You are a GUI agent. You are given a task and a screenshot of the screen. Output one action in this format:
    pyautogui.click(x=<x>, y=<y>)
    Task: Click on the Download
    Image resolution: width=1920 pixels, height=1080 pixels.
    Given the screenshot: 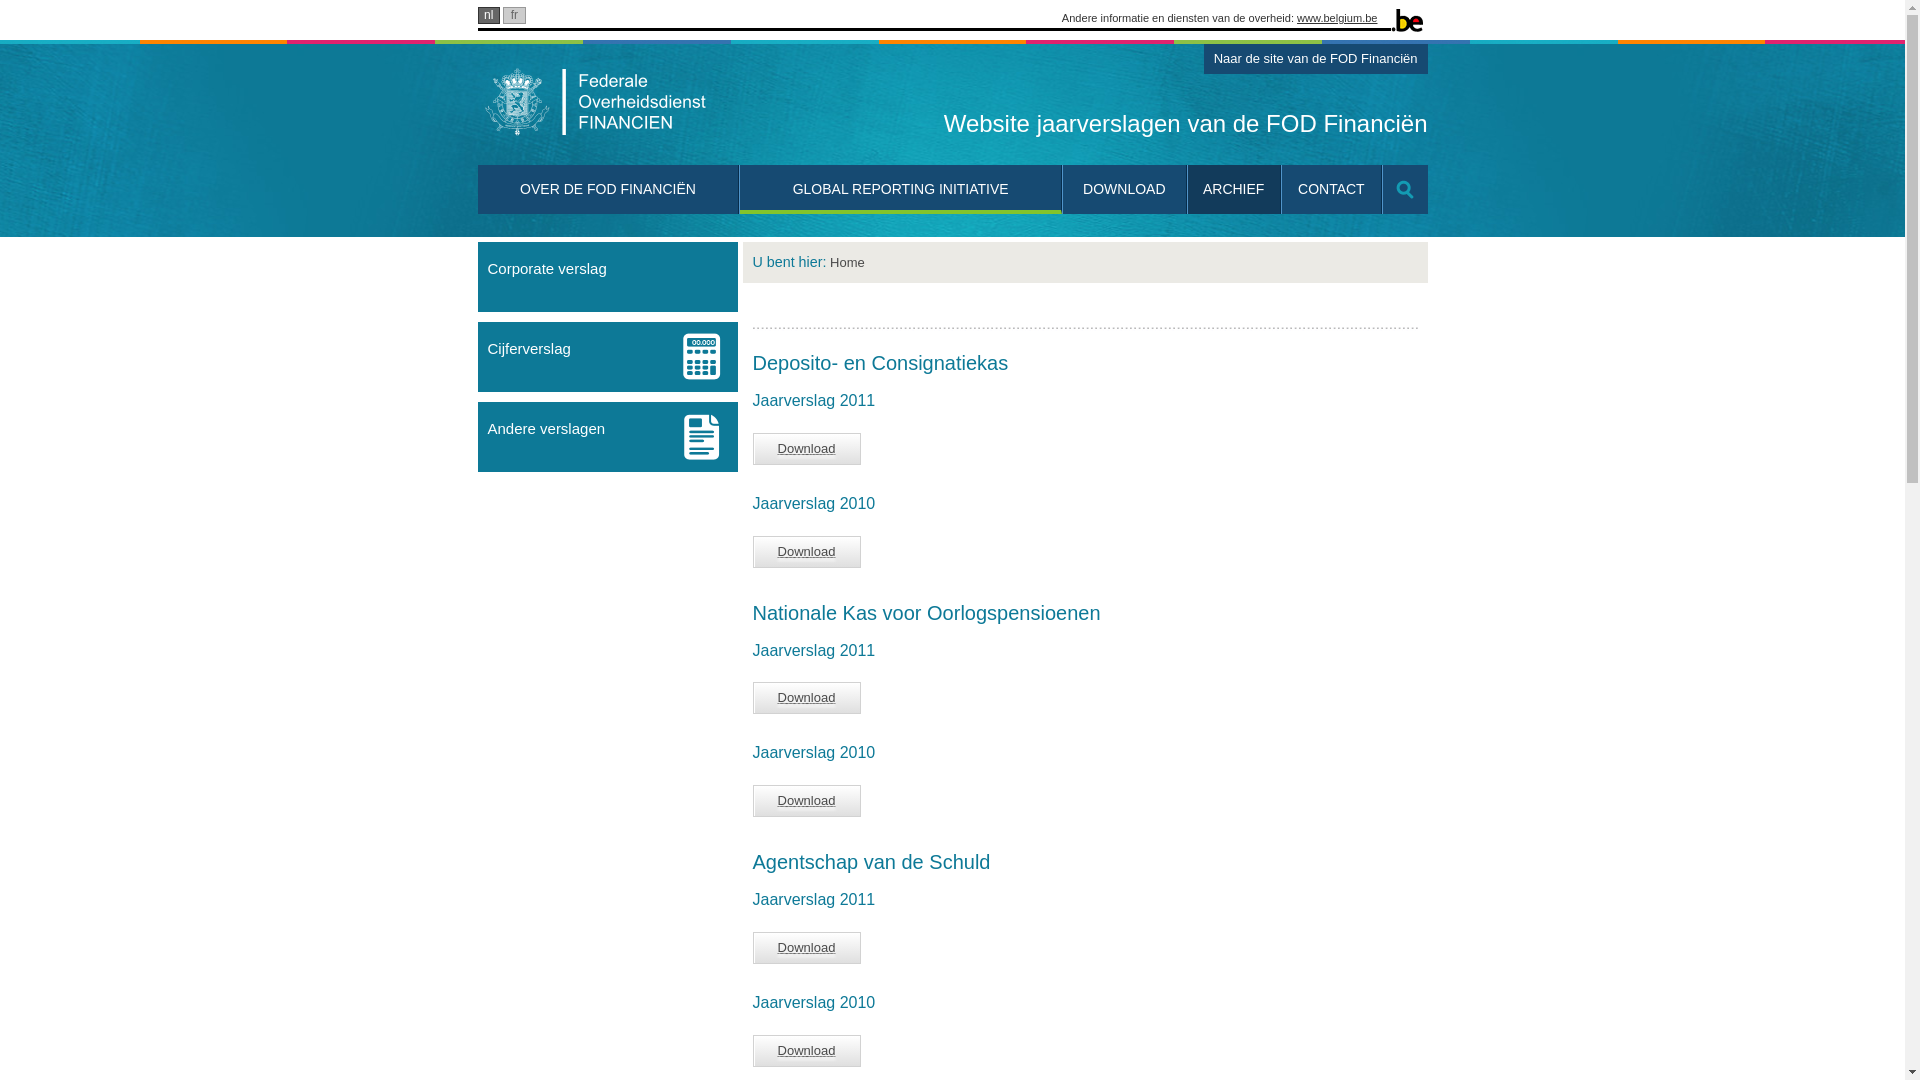 What is the action you would take?
    pyautogui.click(x=807, y=800)
    